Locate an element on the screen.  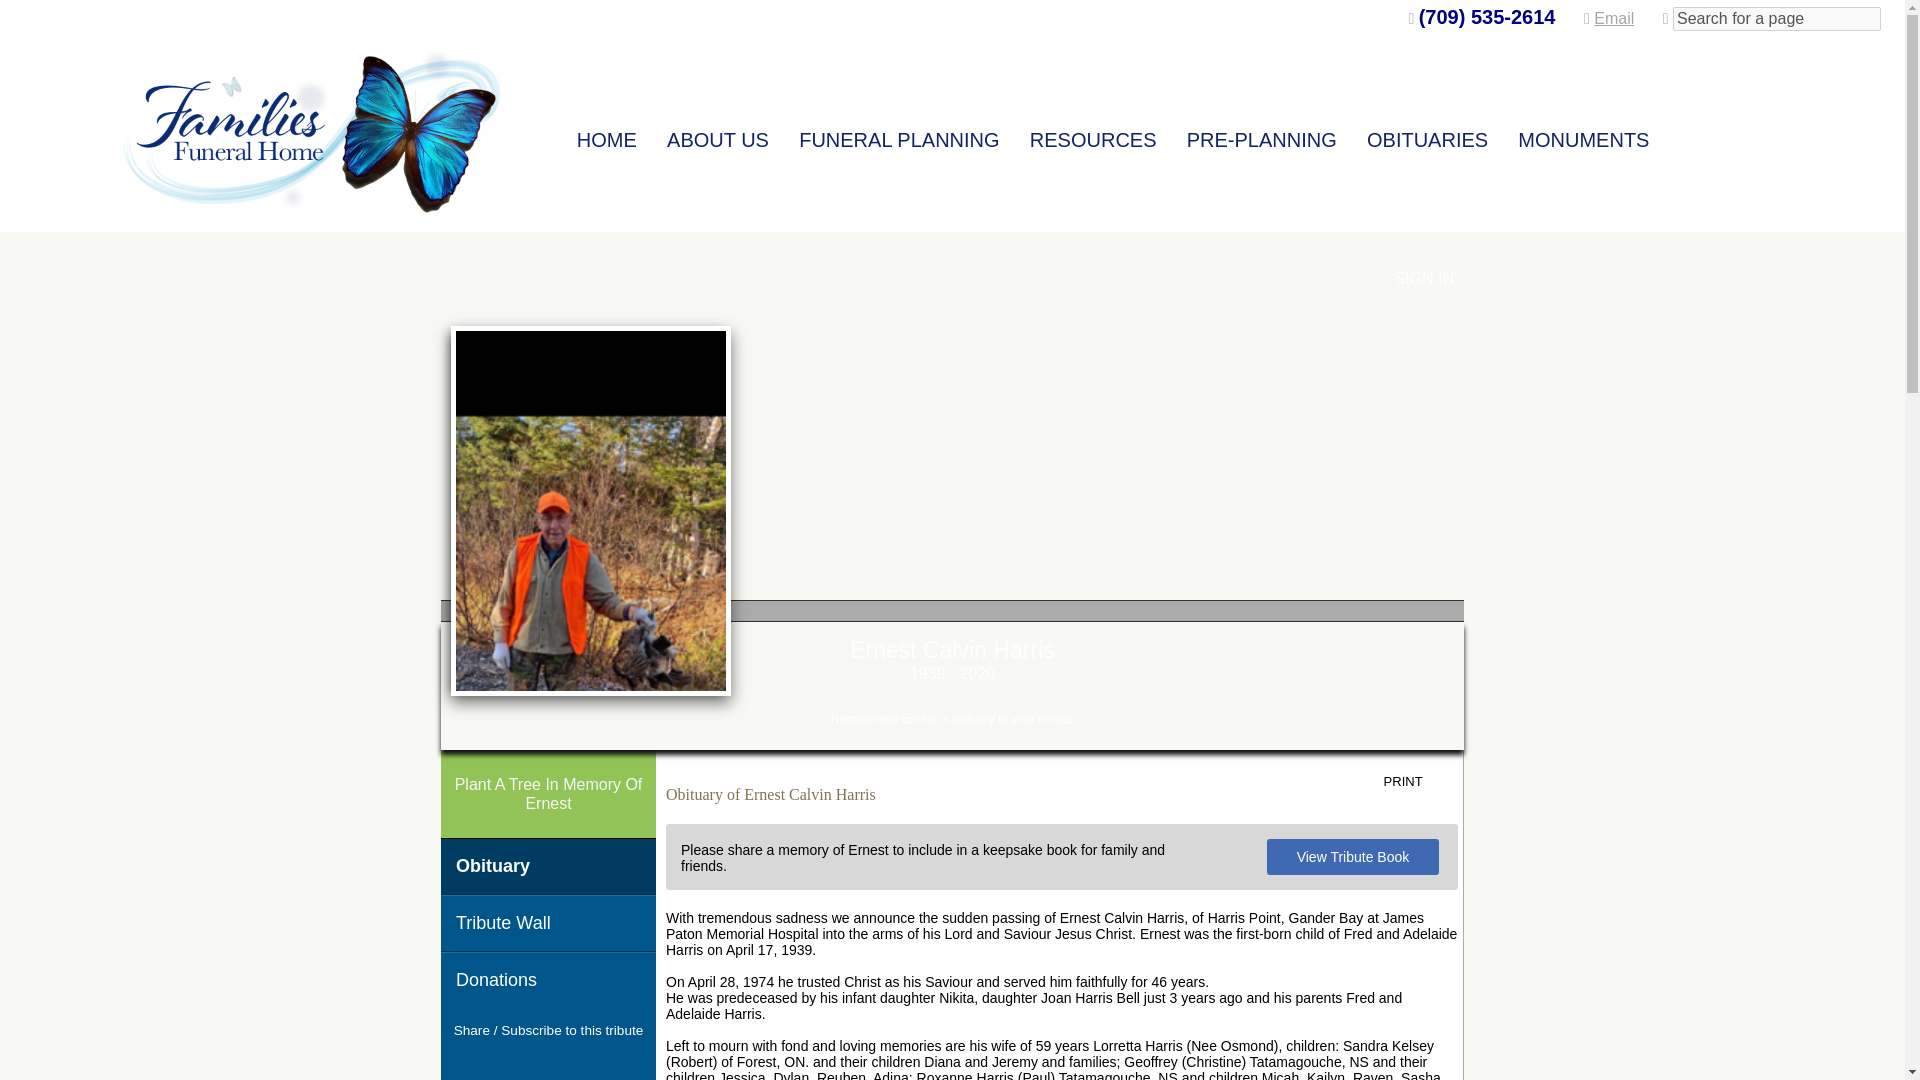
PRINT is located at coordinates (1418, 782).